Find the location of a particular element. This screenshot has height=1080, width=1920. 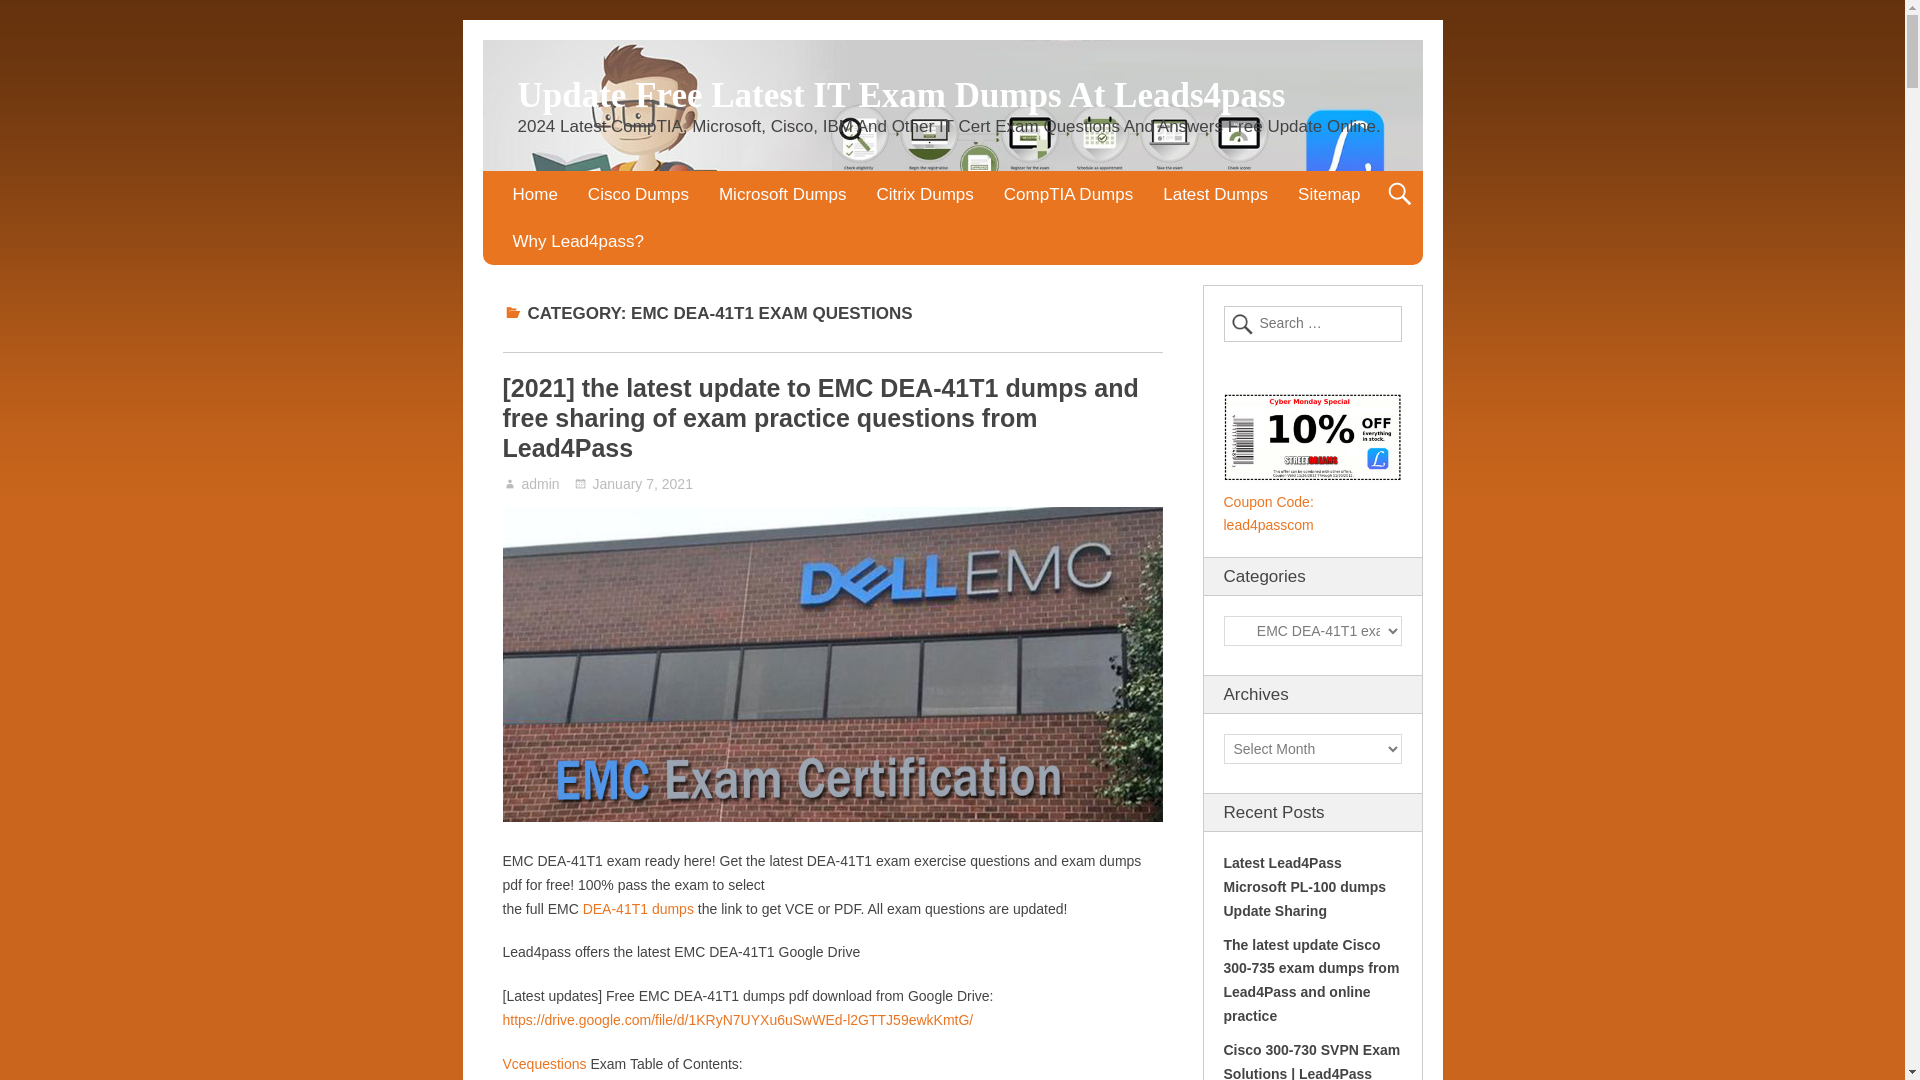

Why Lead4pass? is located at coordinates (578, 241).